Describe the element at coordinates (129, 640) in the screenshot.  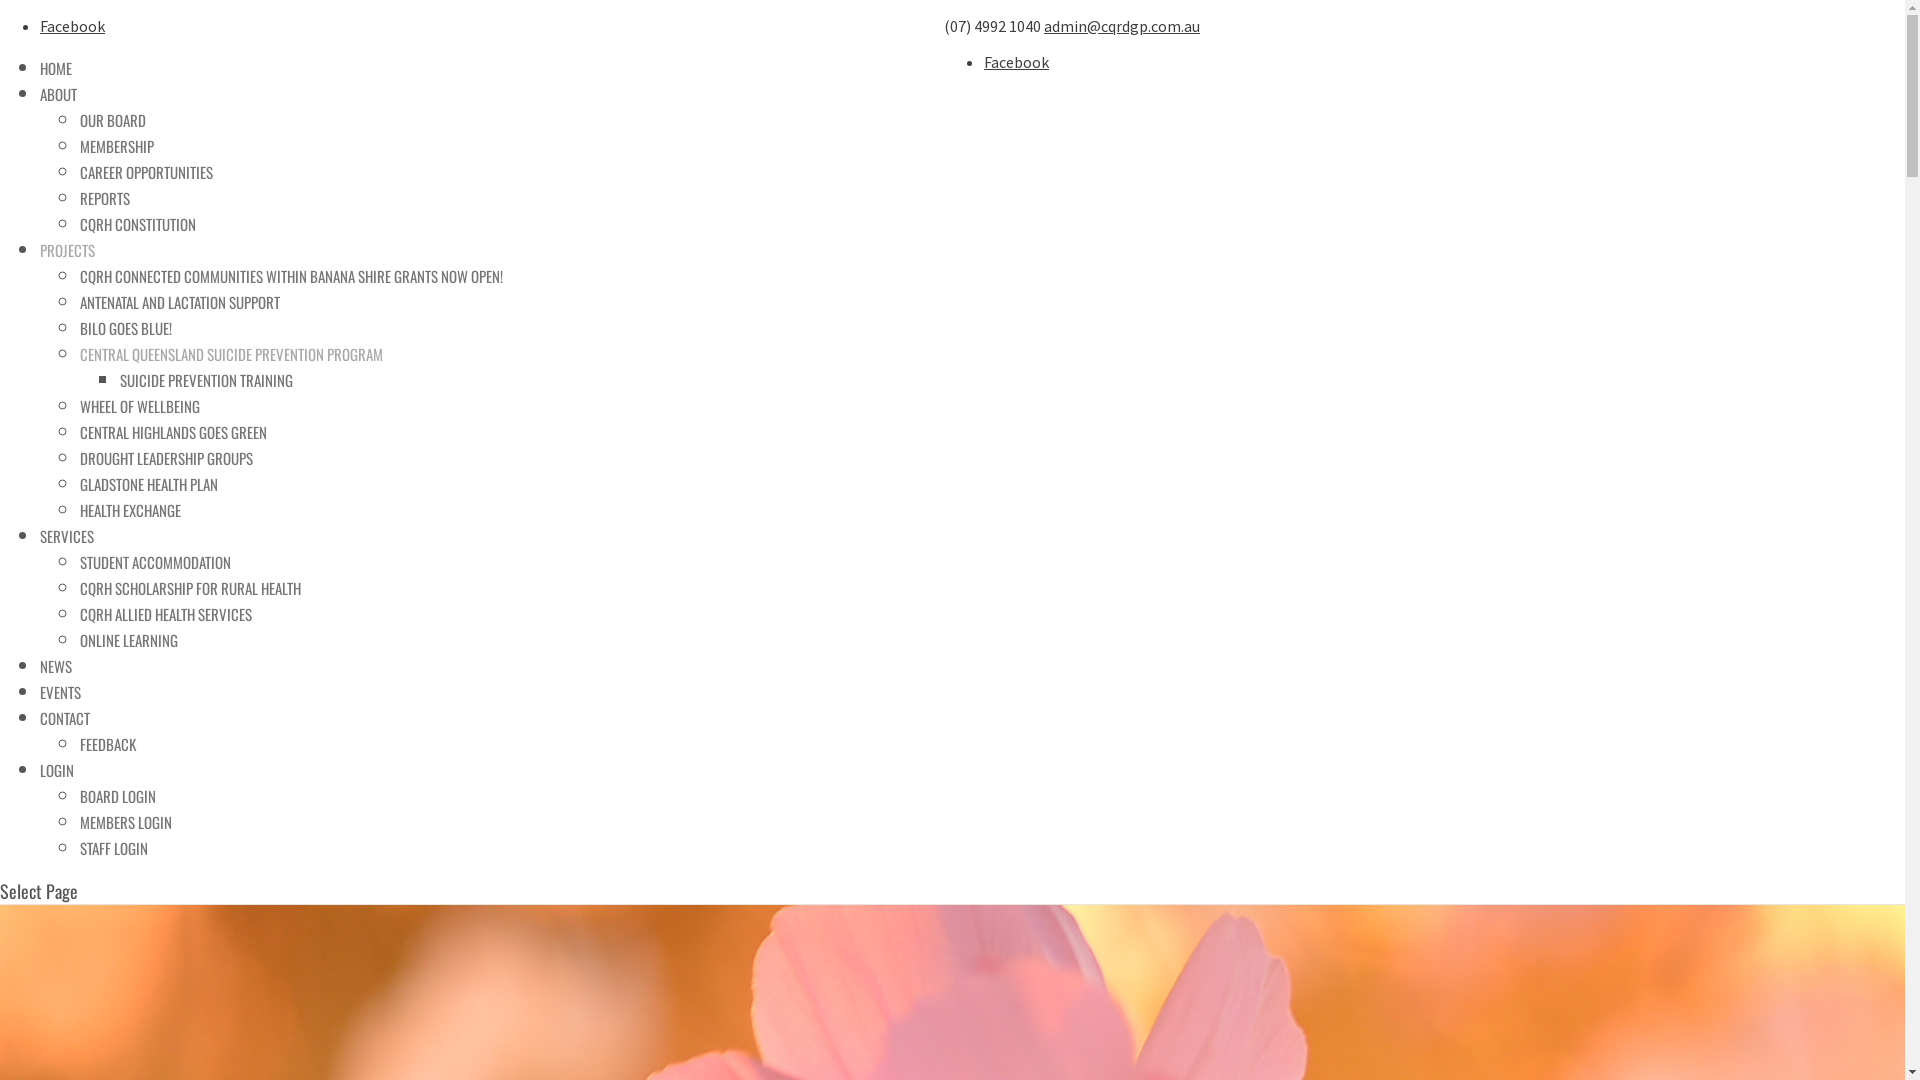
I see `ONLINE LEARNING` at that location.